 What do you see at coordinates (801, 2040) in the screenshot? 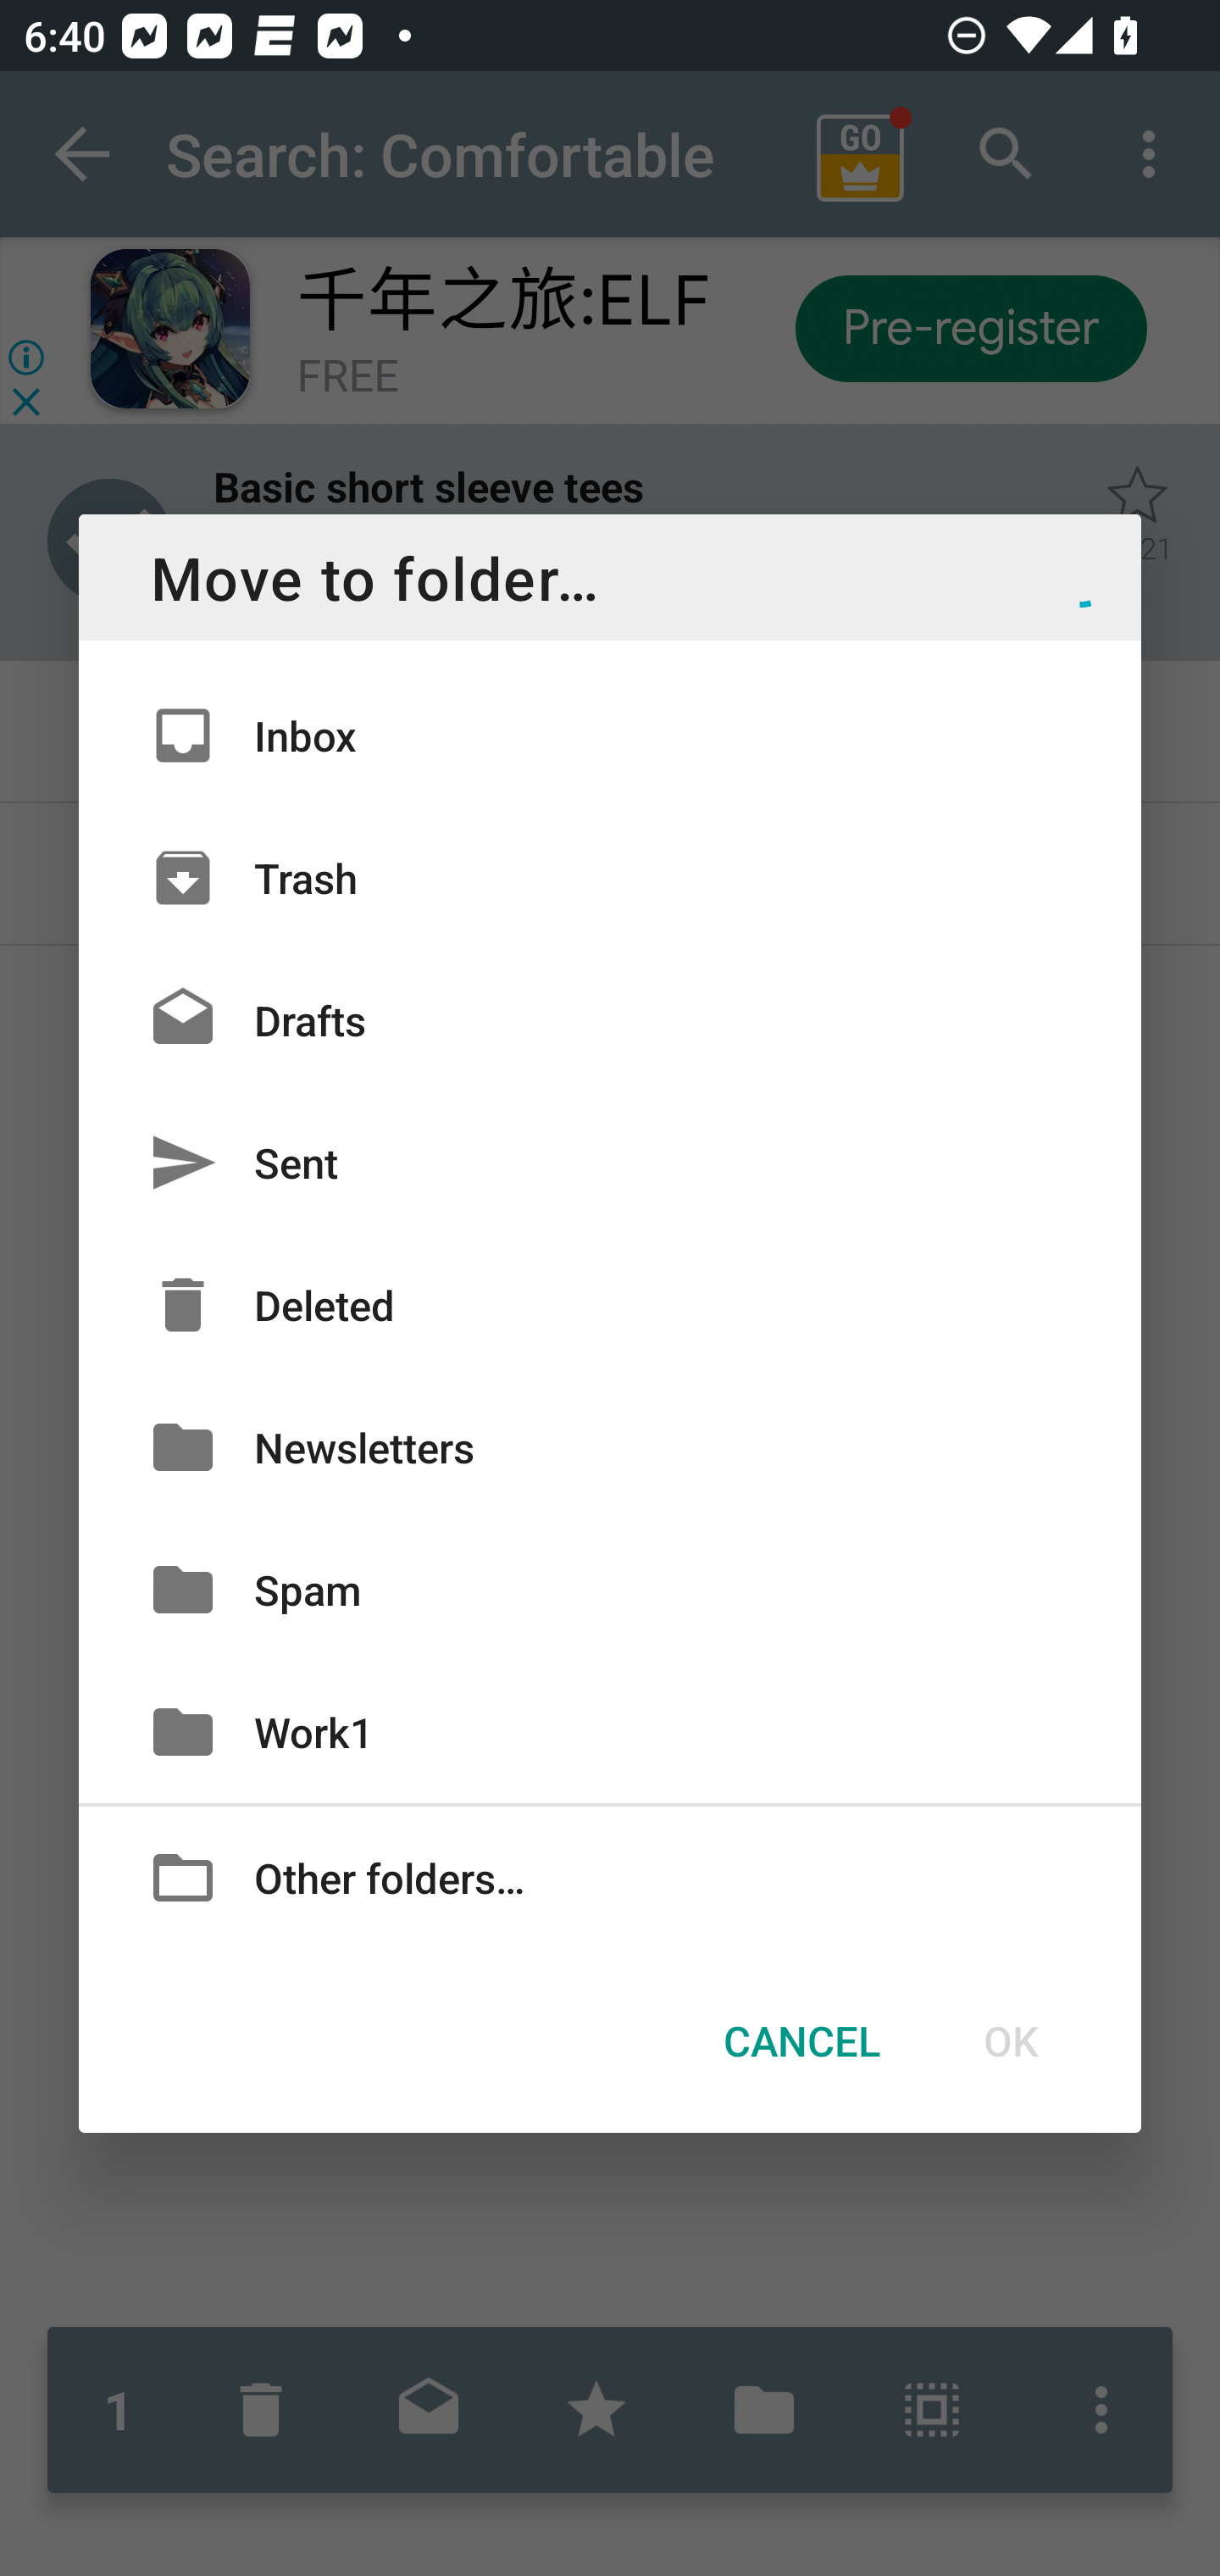
I see `CANCEL` at bounding box center [801, 2040].